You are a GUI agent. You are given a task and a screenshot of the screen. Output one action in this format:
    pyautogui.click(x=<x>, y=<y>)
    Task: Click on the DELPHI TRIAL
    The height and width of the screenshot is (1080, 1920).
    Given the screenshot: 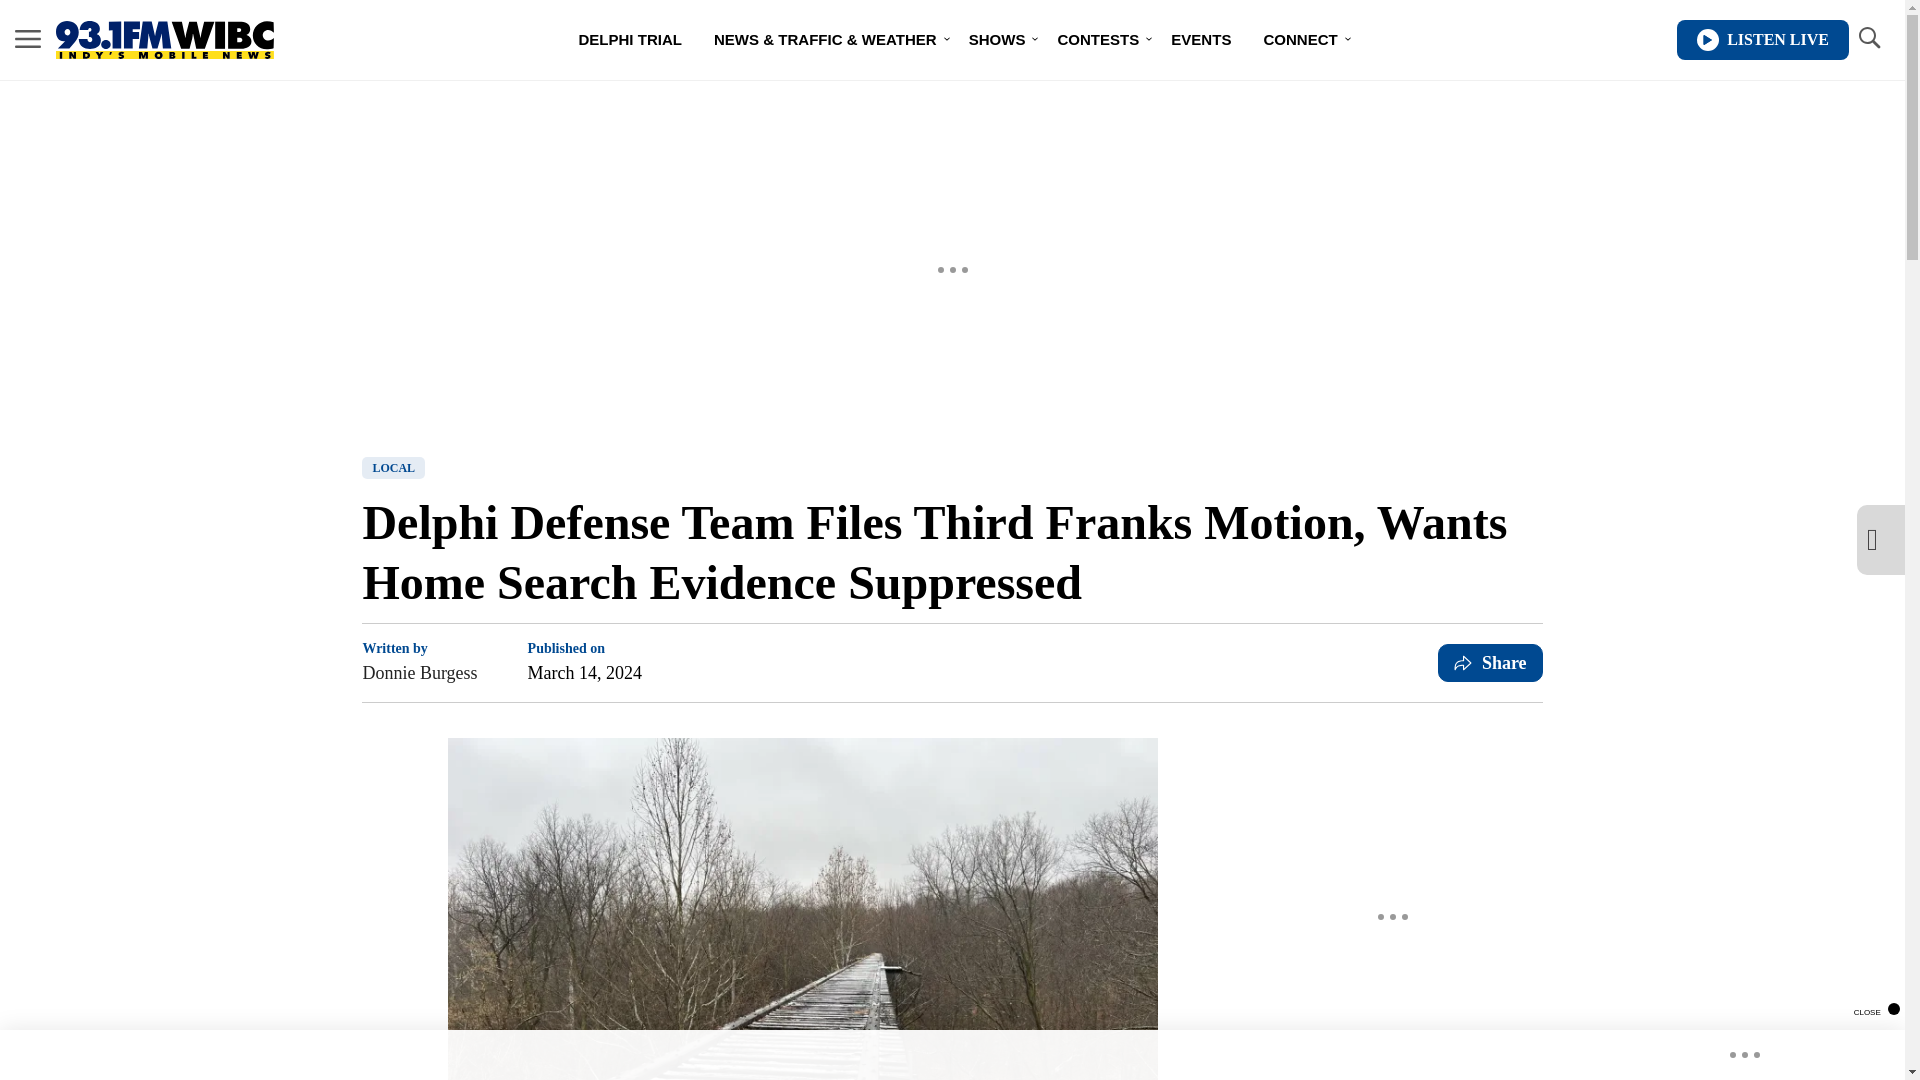 What is the action you would take?
    pyautogui.click(x=630, y=40)
    